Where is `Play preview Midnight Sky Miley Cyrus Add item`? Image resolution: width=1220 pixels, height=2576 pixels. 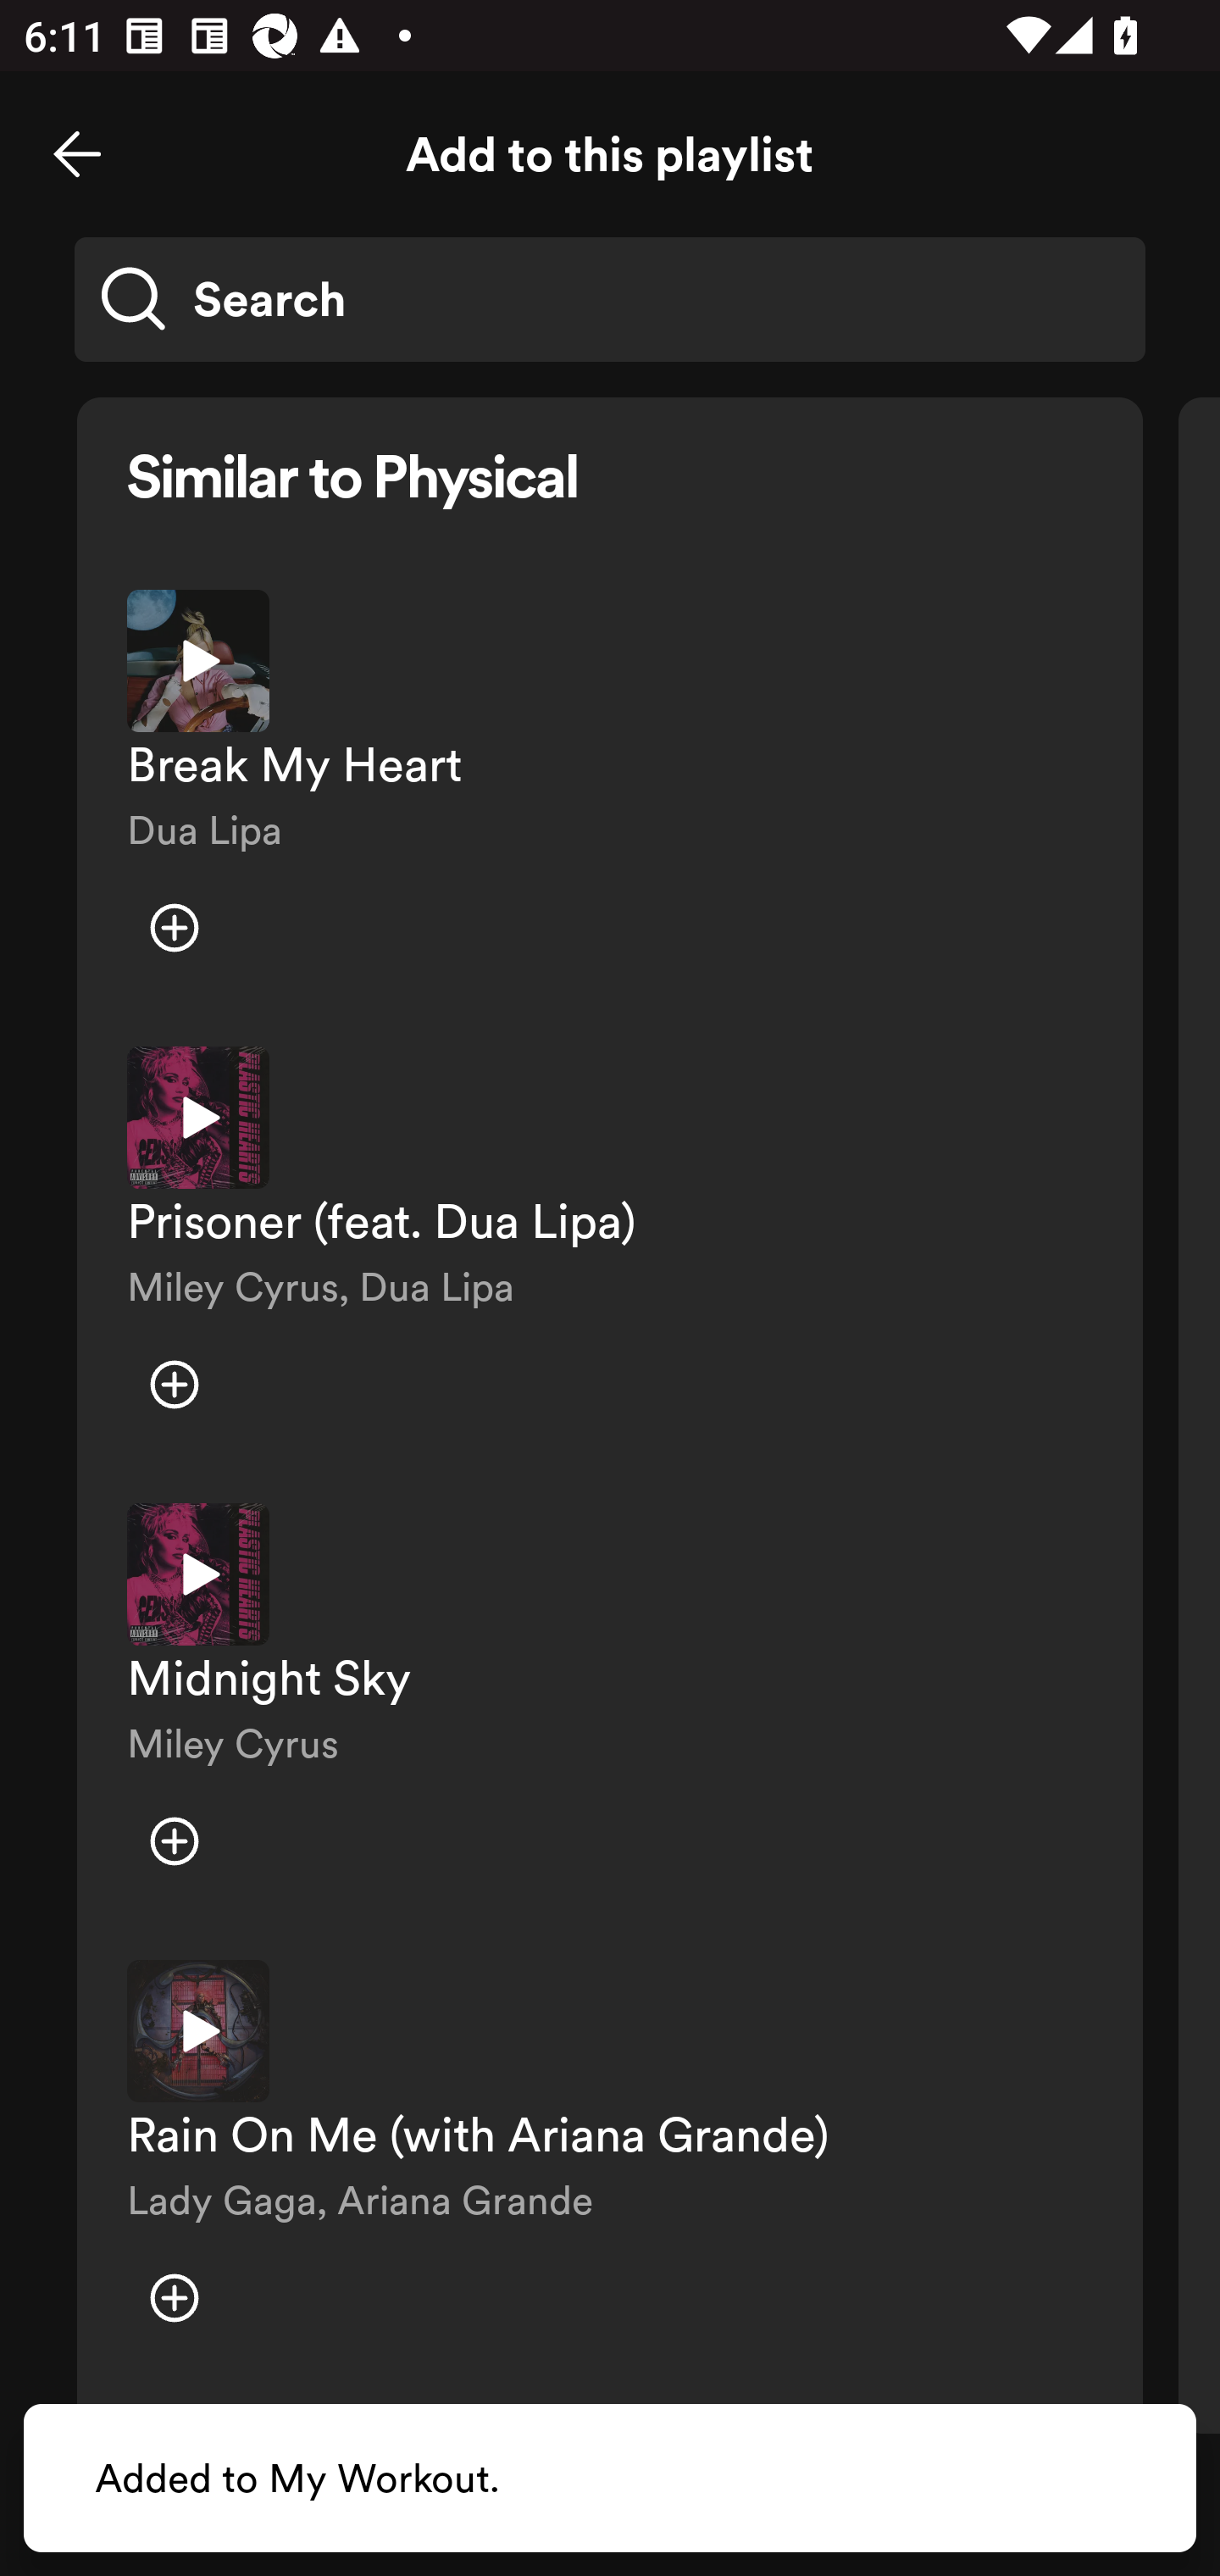 Play preview Midnight Sky Miley Cyrus Add item is located at coordinates (610, 1707).